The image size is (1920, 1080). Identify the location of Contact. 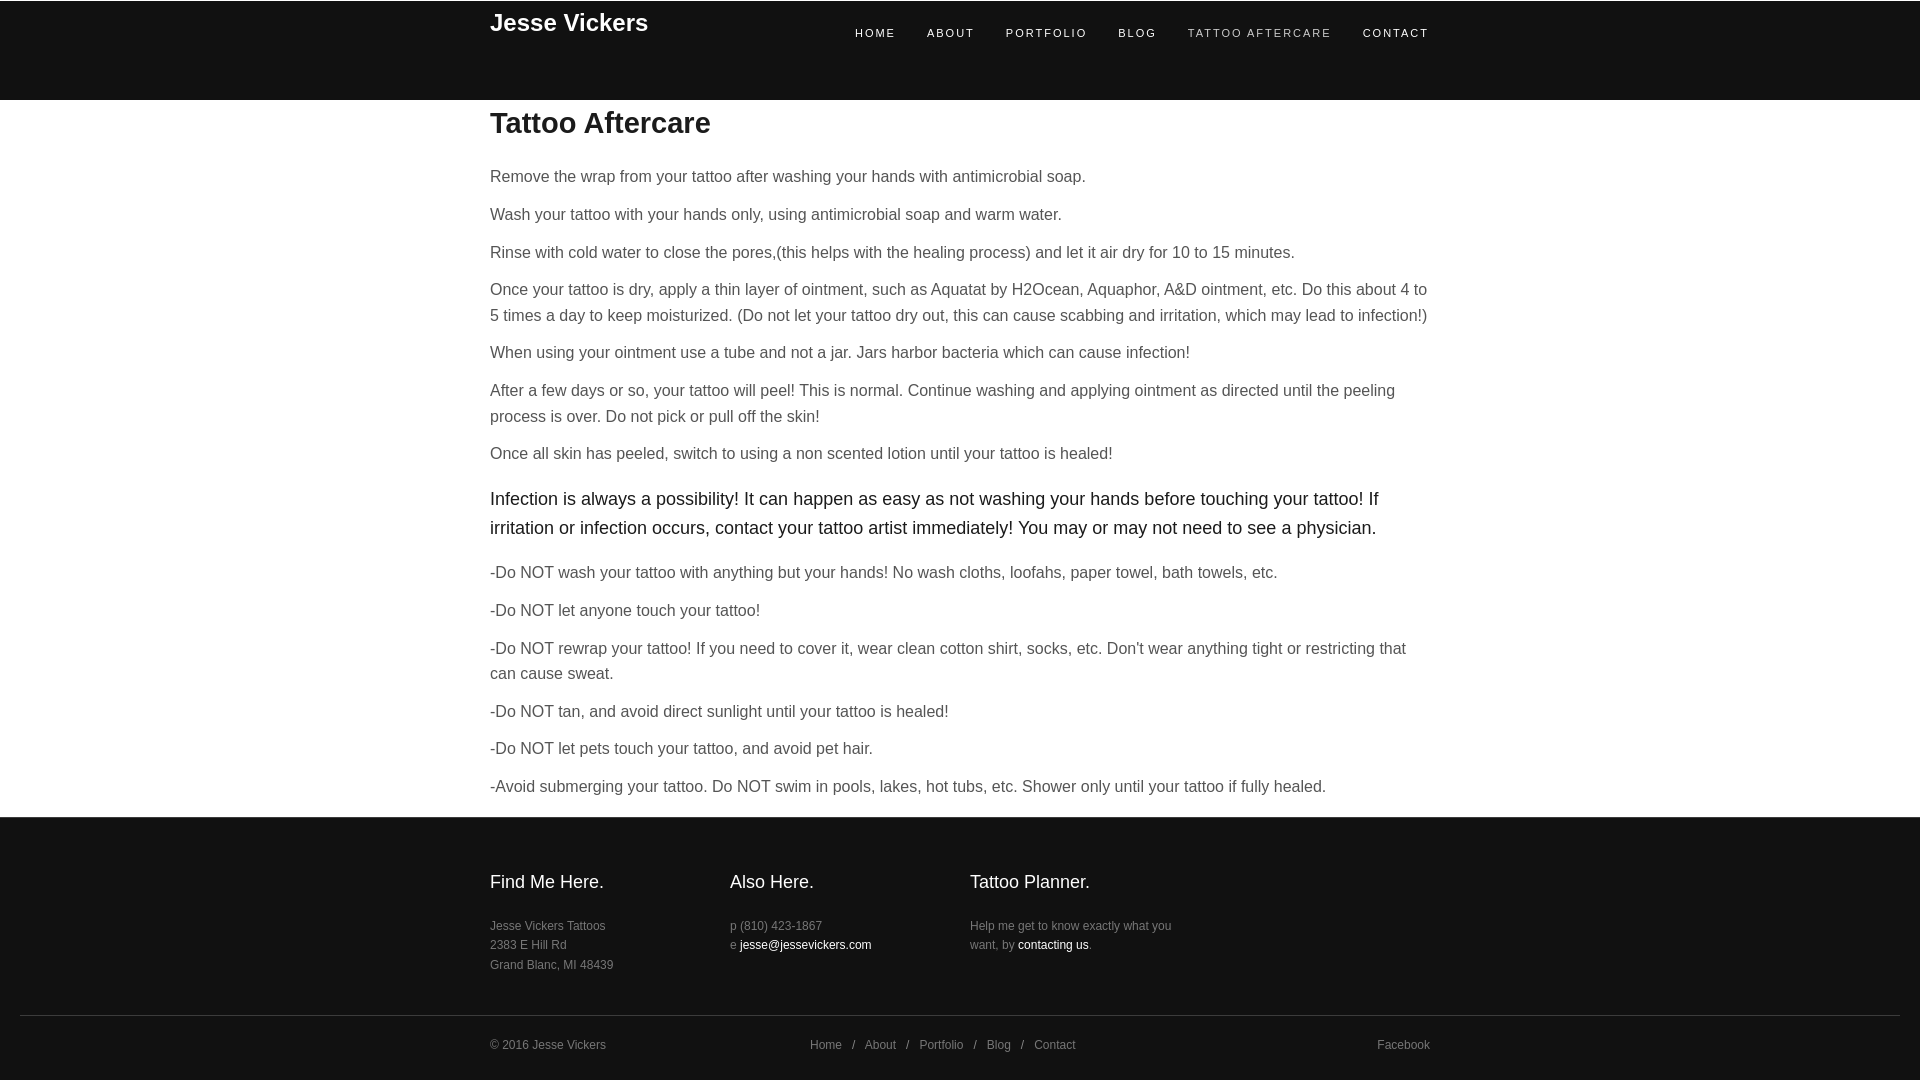
(1054, 1044).